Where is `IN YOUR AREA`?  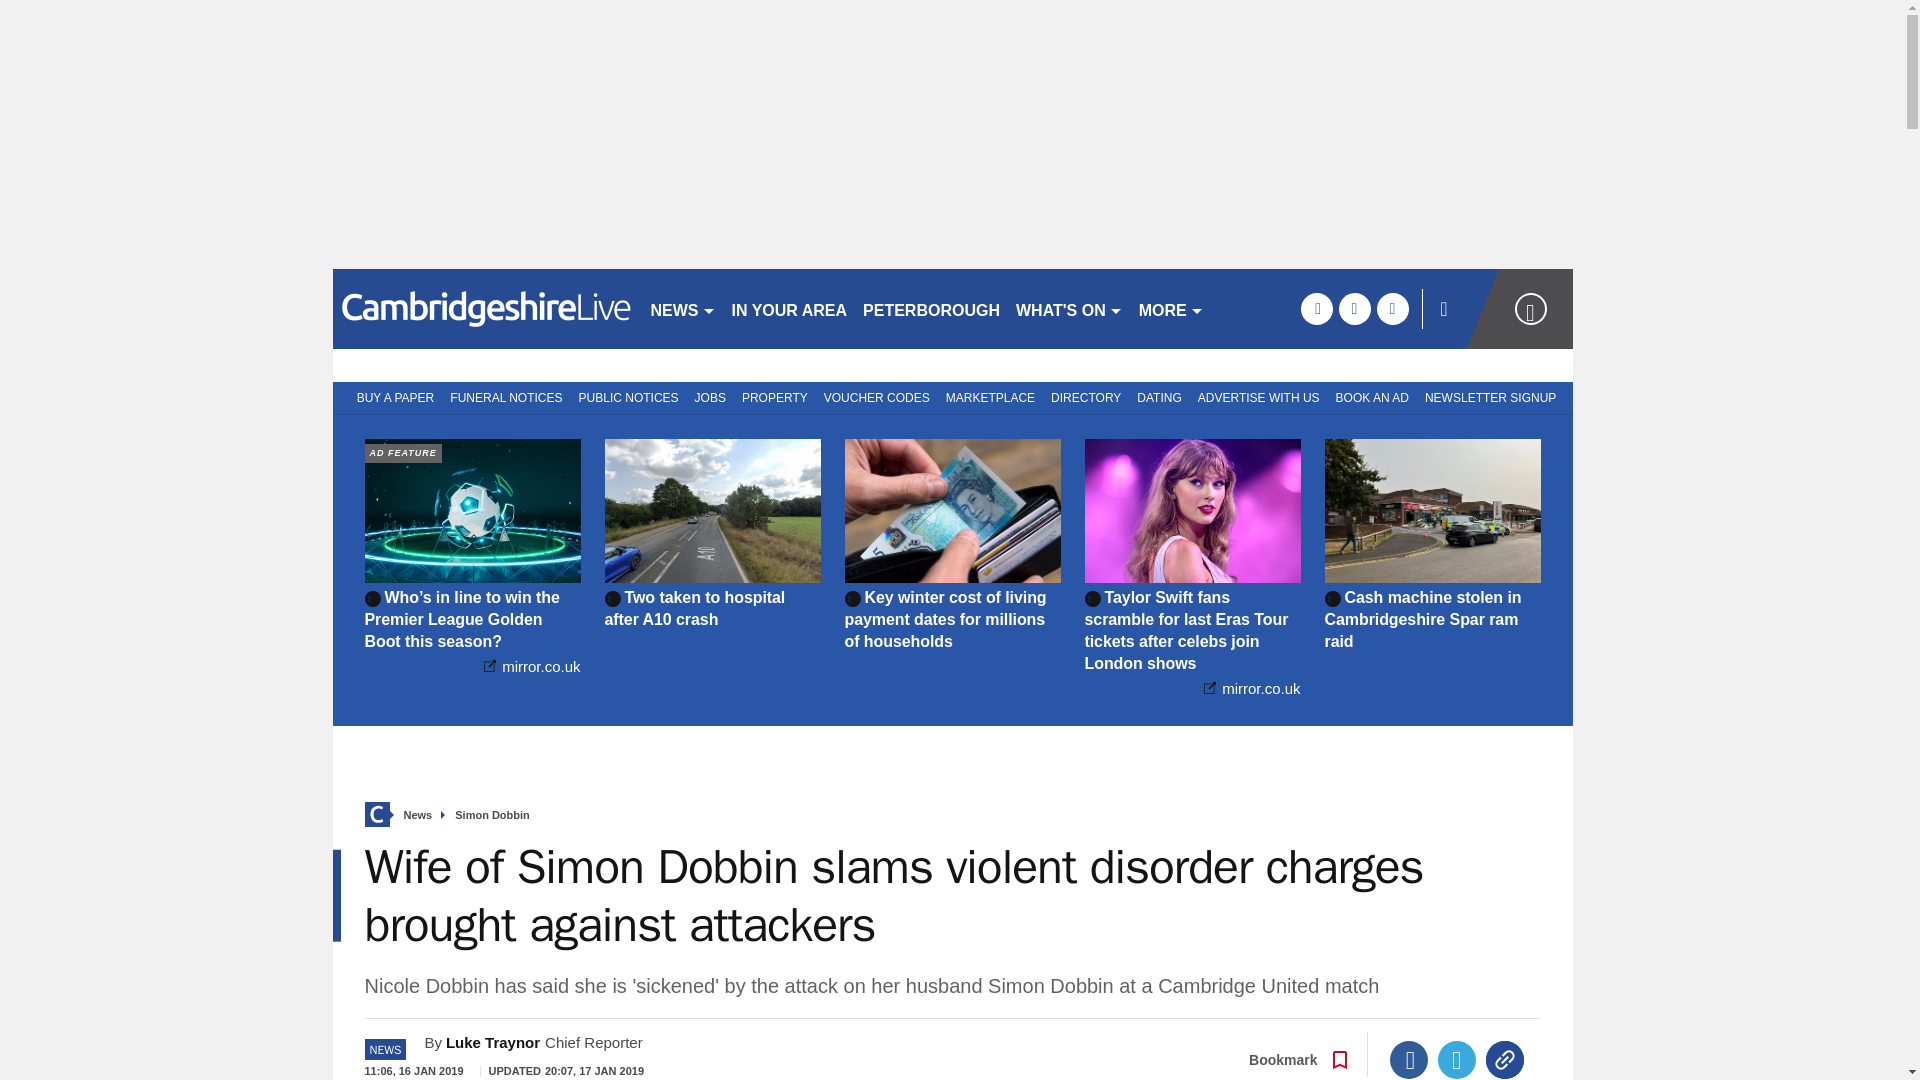
IN YOUR AREA is located at coordinates (790, 308).